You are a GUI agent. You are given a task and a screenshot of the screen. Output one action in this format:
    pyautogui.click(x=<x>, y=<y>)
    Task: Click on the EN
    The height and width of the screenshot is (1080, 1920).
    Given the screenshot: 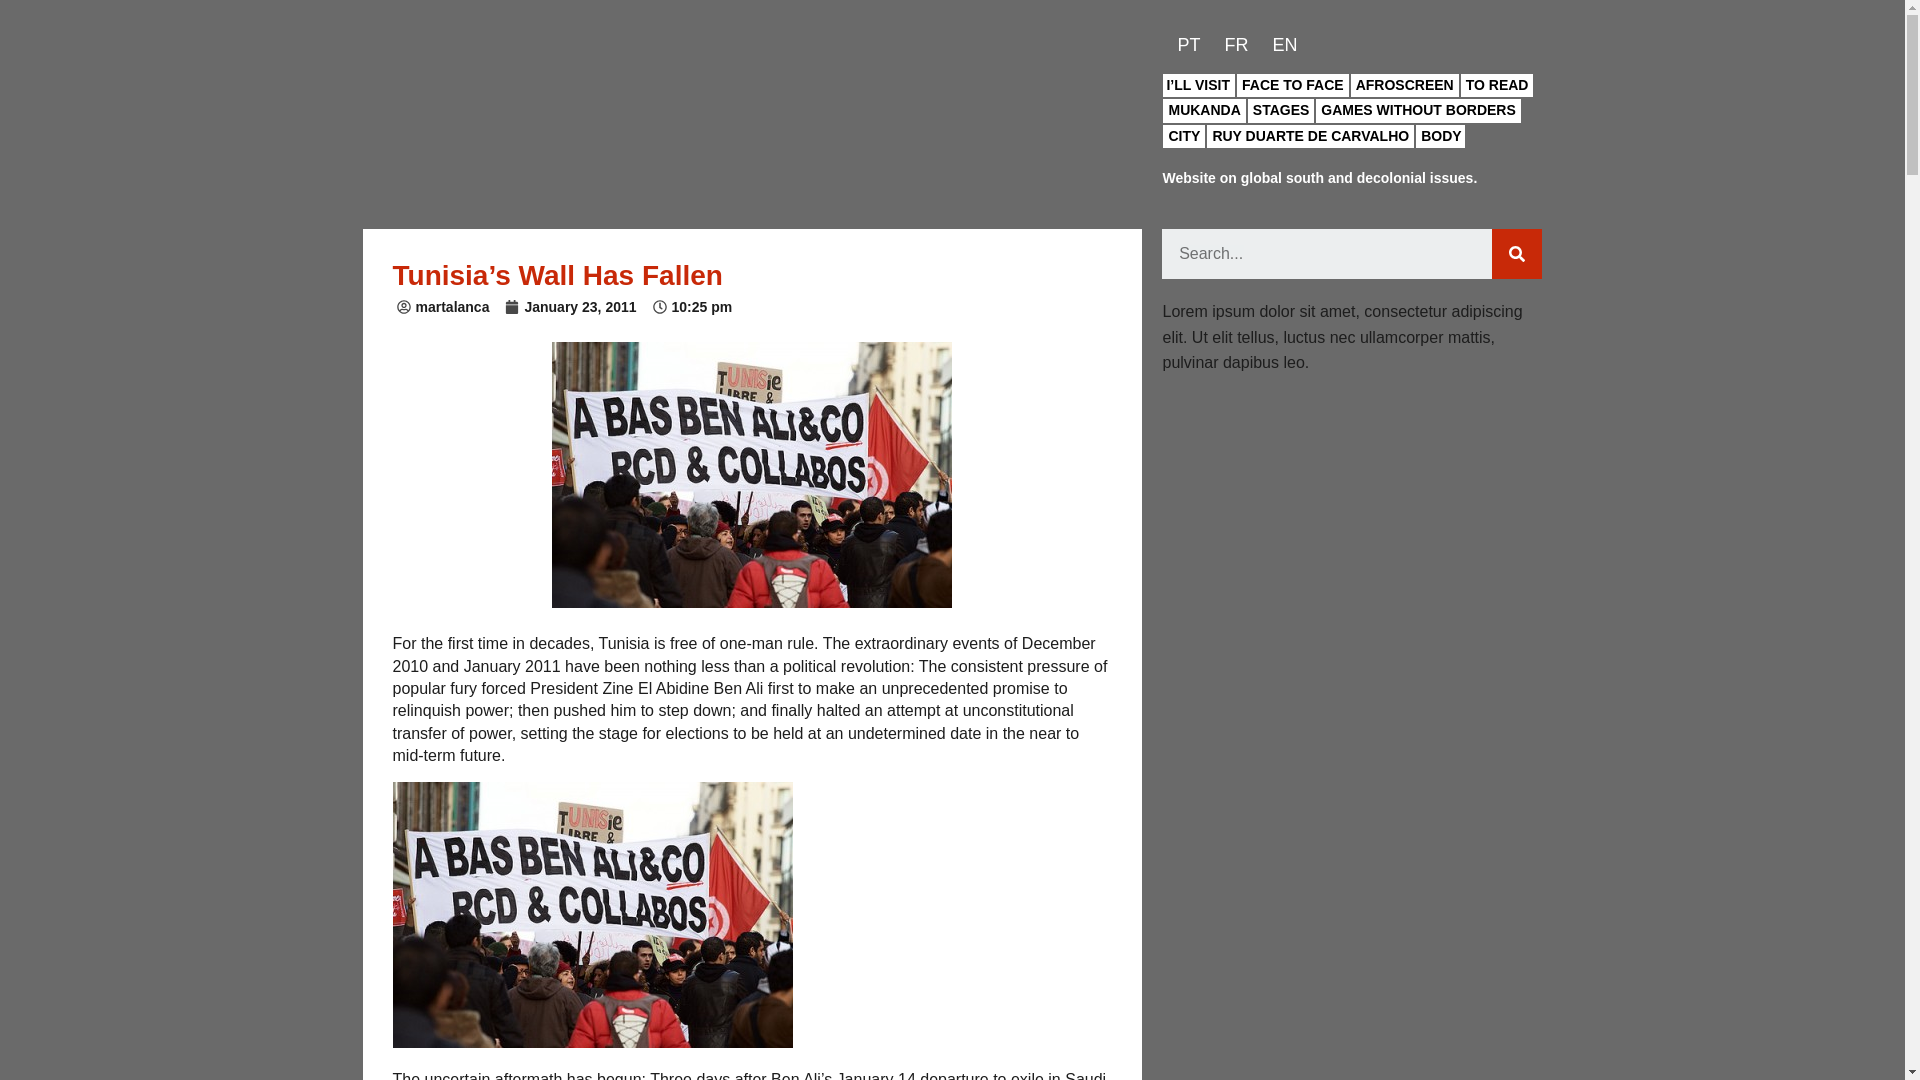 What is the action you would take?
    pyautogui.click(x=1280, y=45)
    